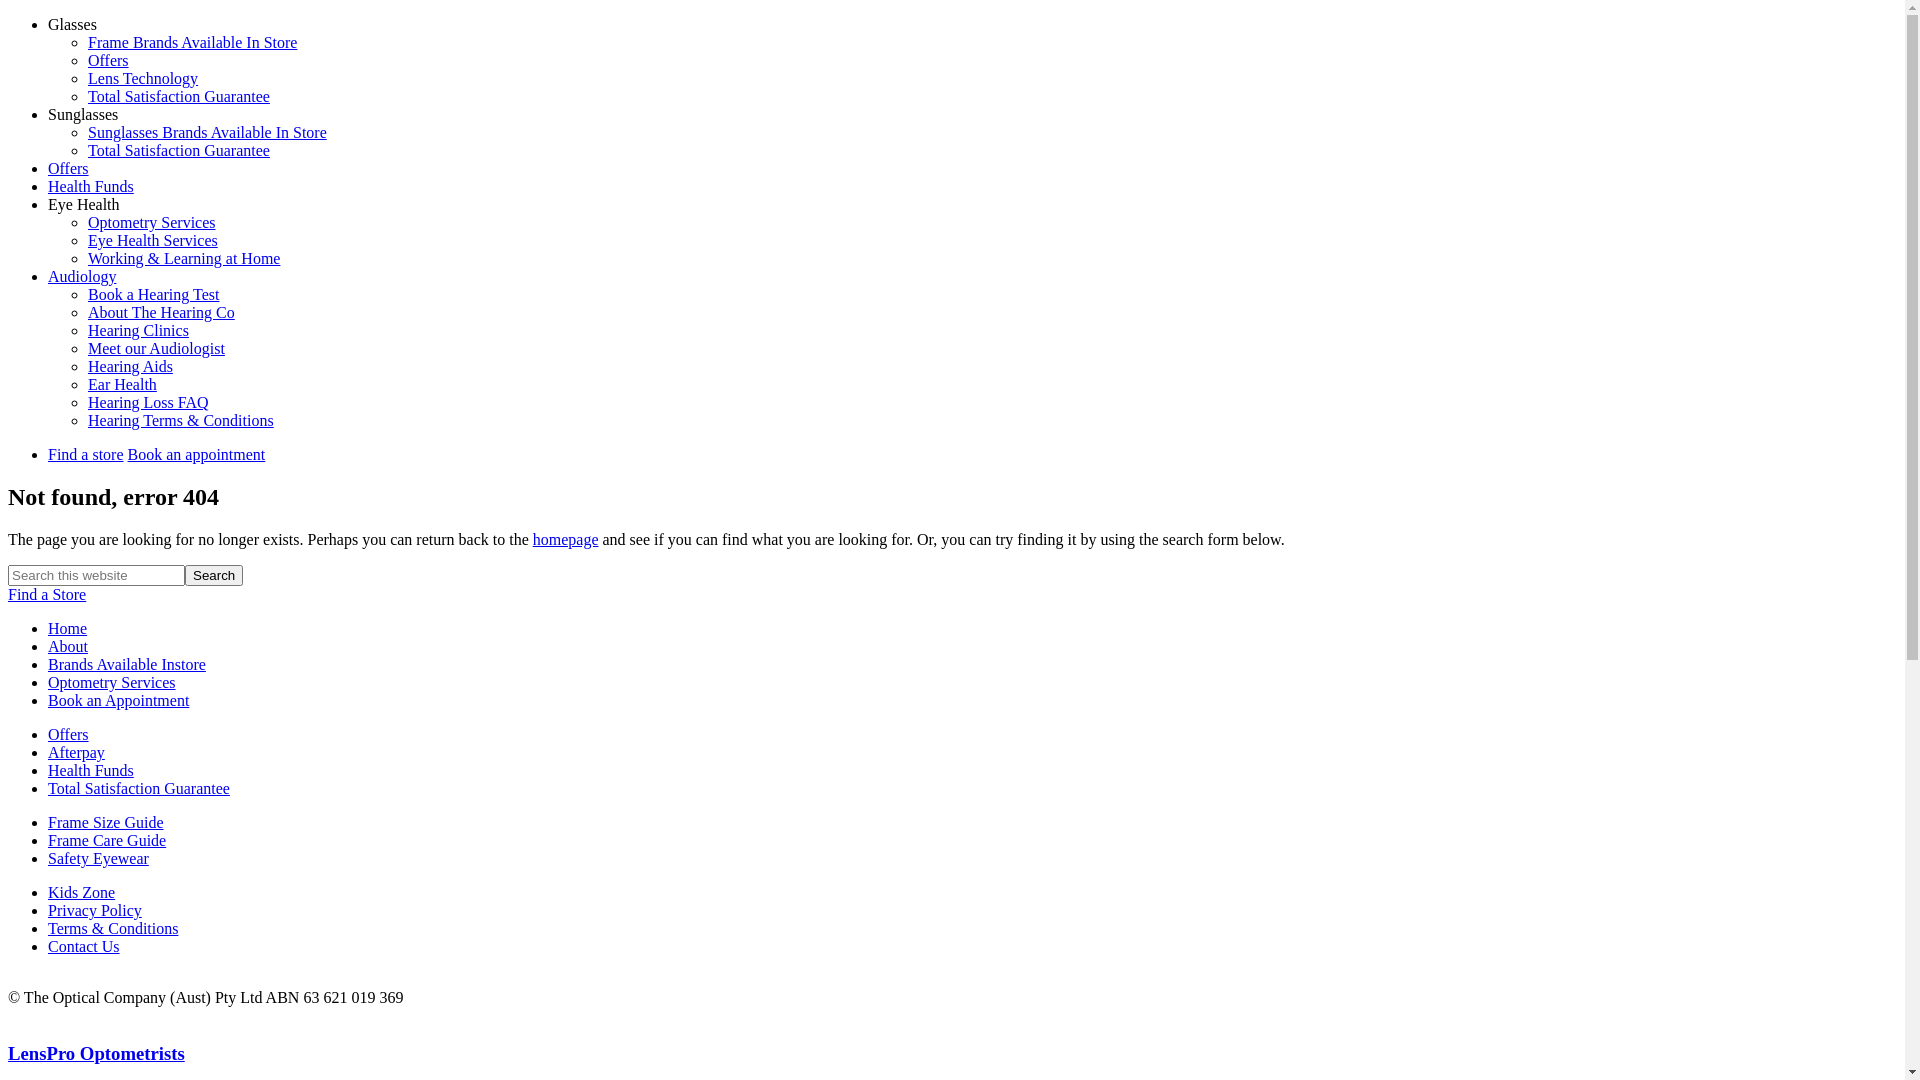  What do you see at coordinates (82, 892) in the screenshot?
I see `Kids Zone` at bounding box center [82, 892].